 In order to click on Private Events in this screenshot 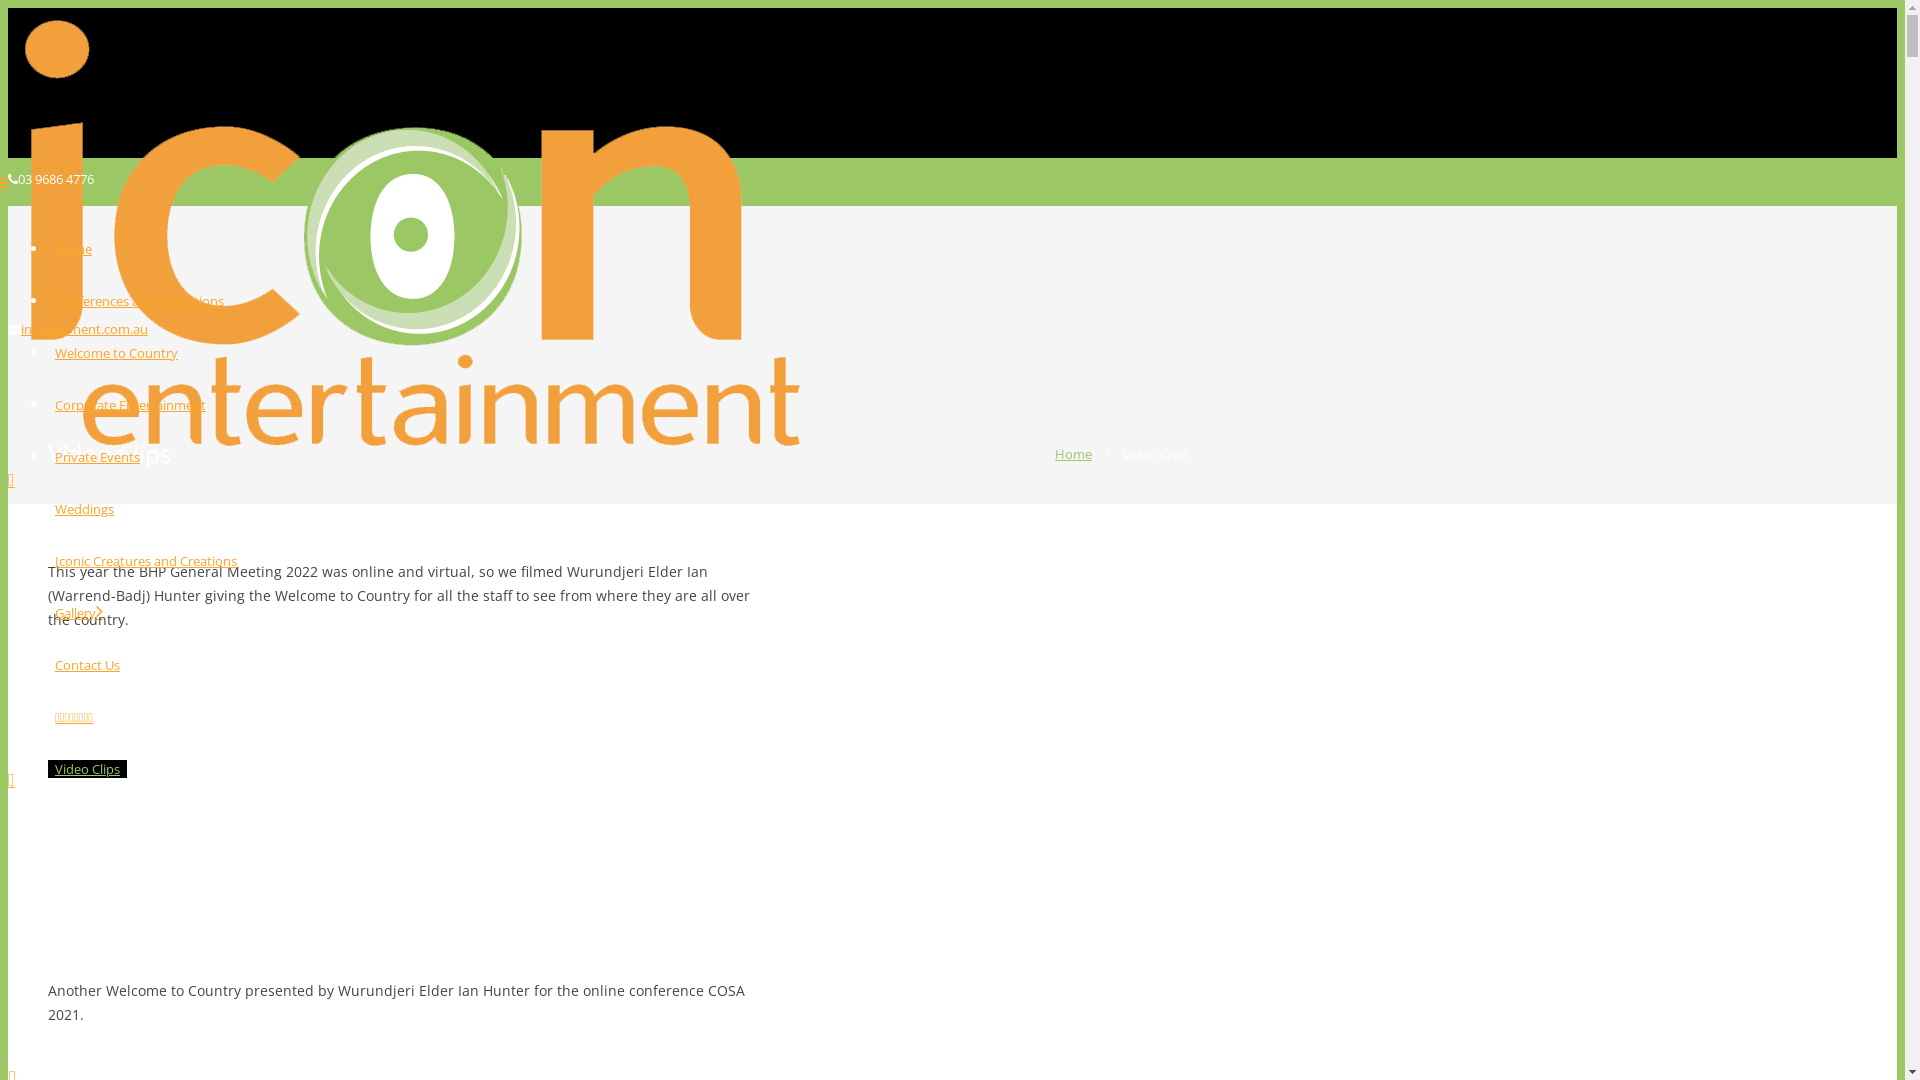, I will do `click(98, 457)`.